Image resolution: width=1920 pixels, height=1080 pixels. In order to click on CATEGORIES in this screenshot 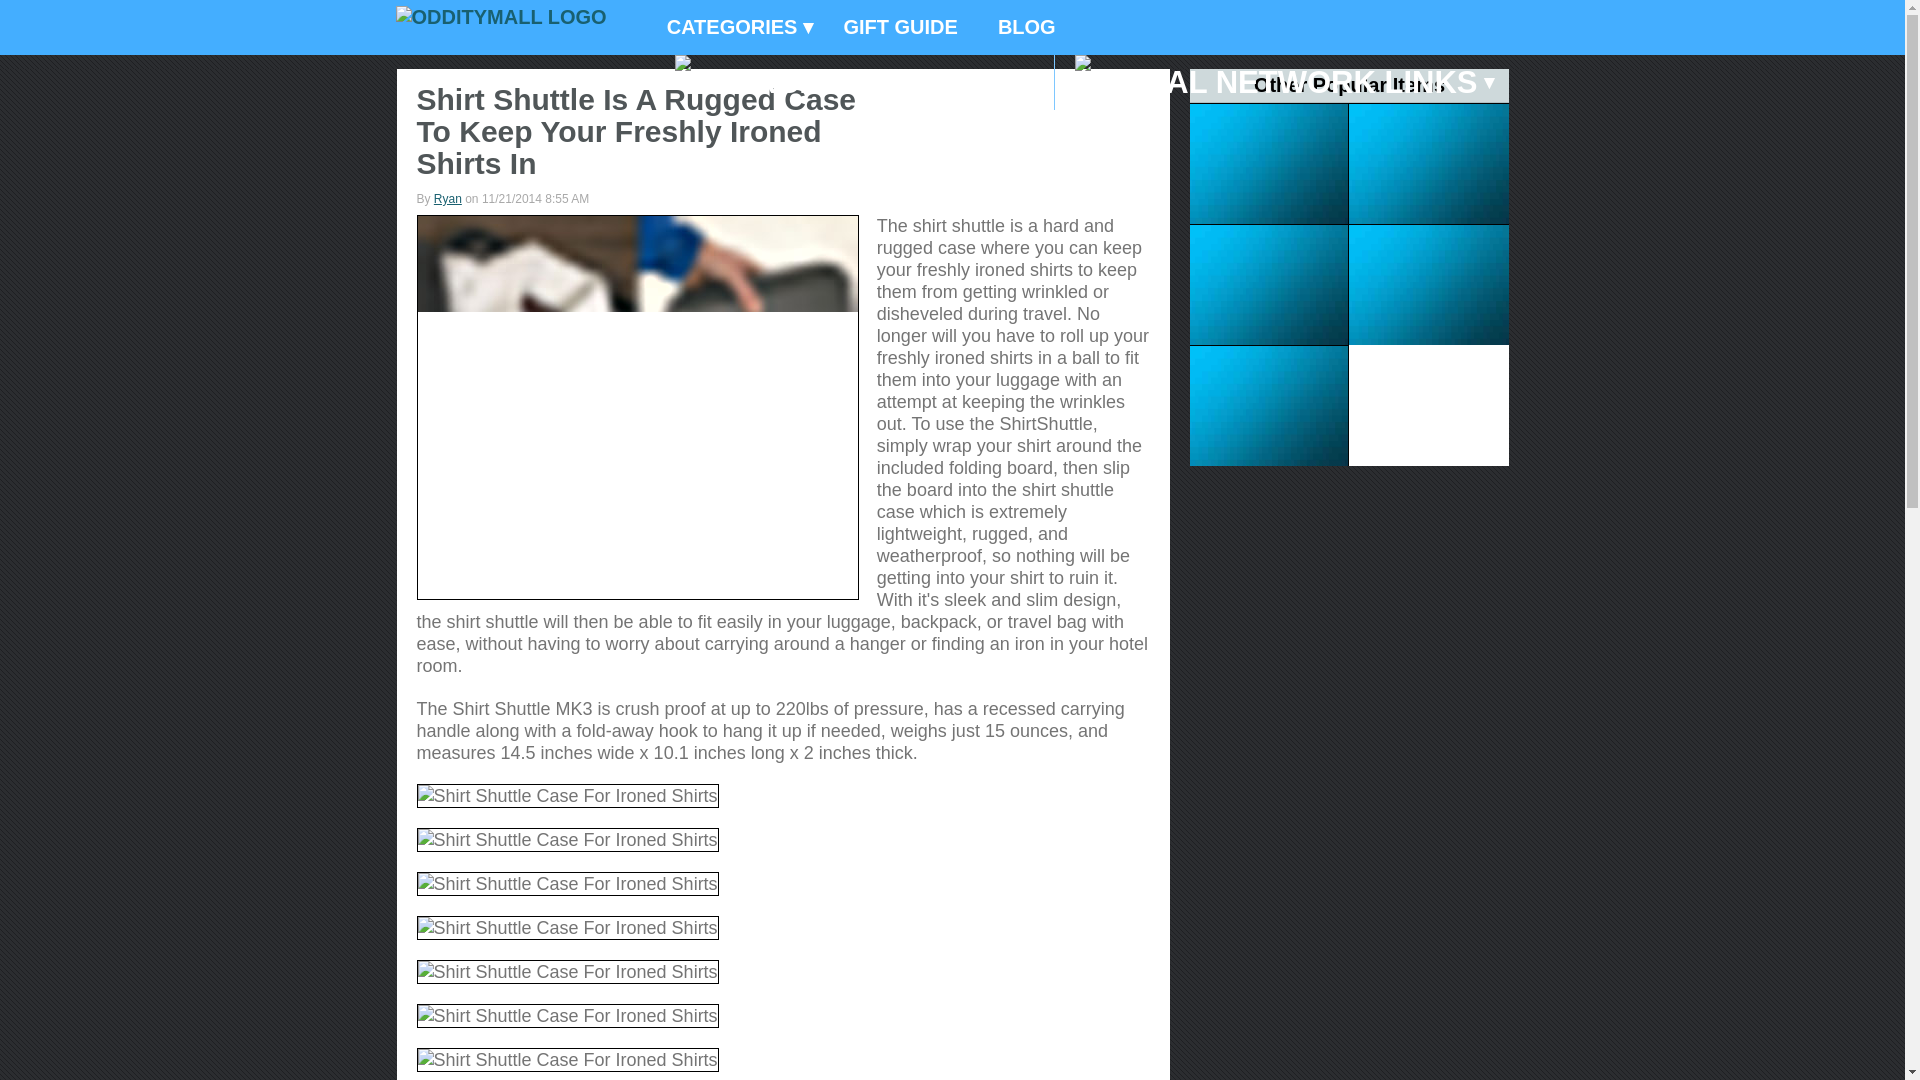, I will do `click(735, 28)`.